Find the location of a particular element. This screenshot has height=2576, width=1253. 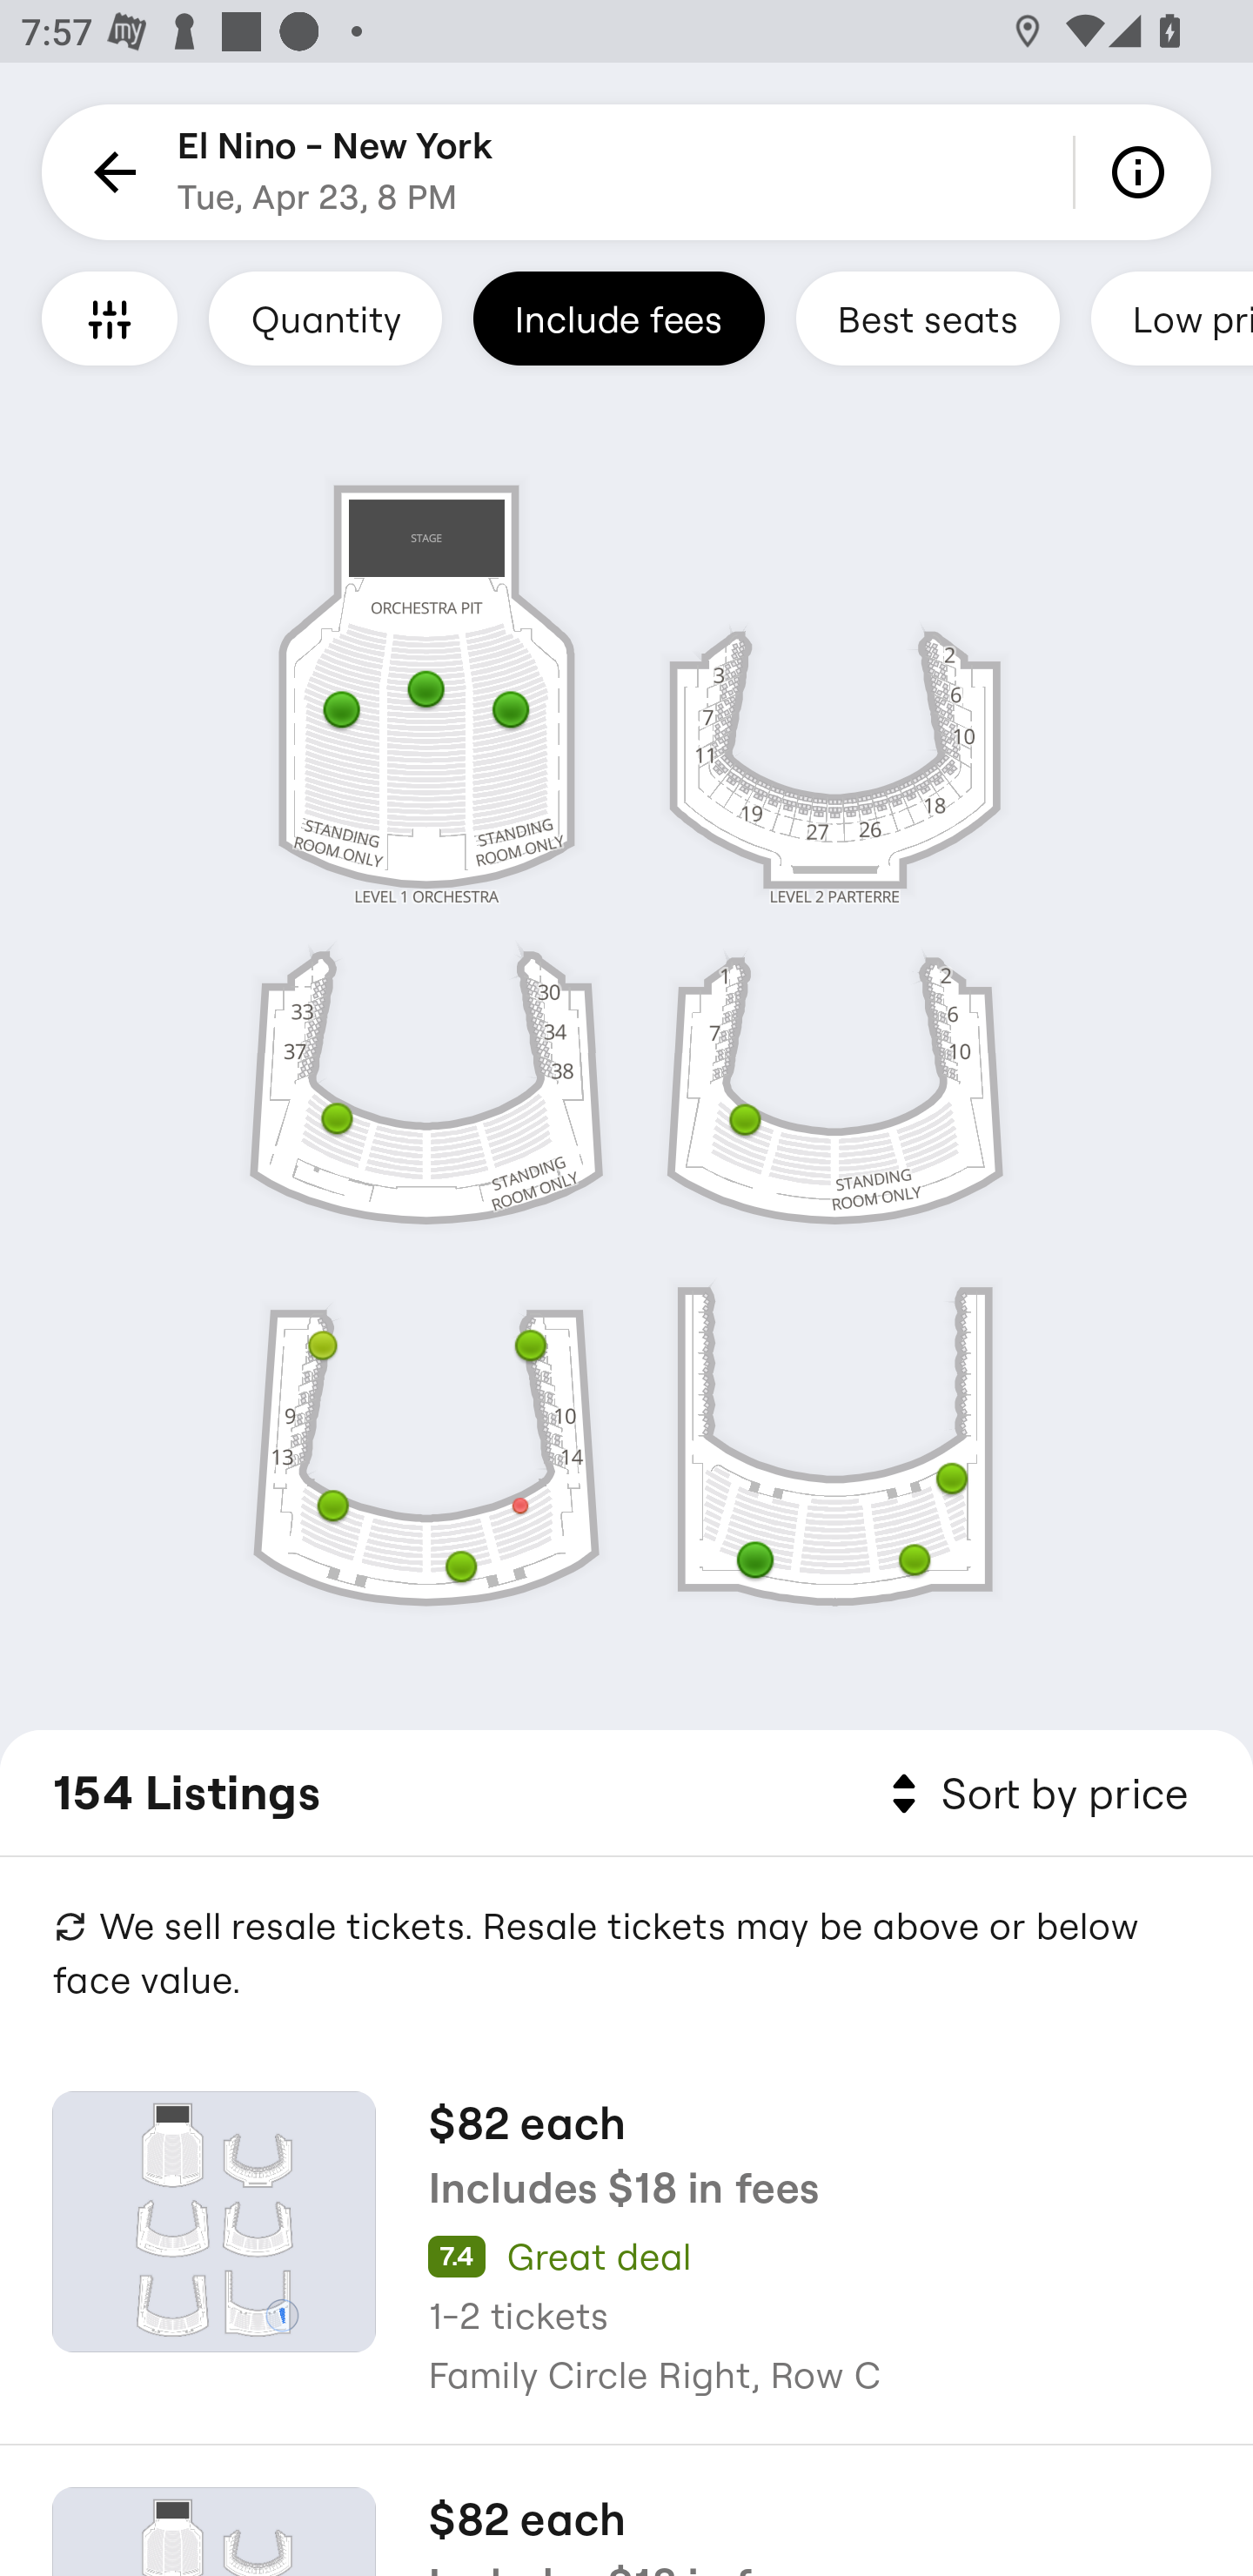

Sort by price is located at coordinates (1034, 1794).